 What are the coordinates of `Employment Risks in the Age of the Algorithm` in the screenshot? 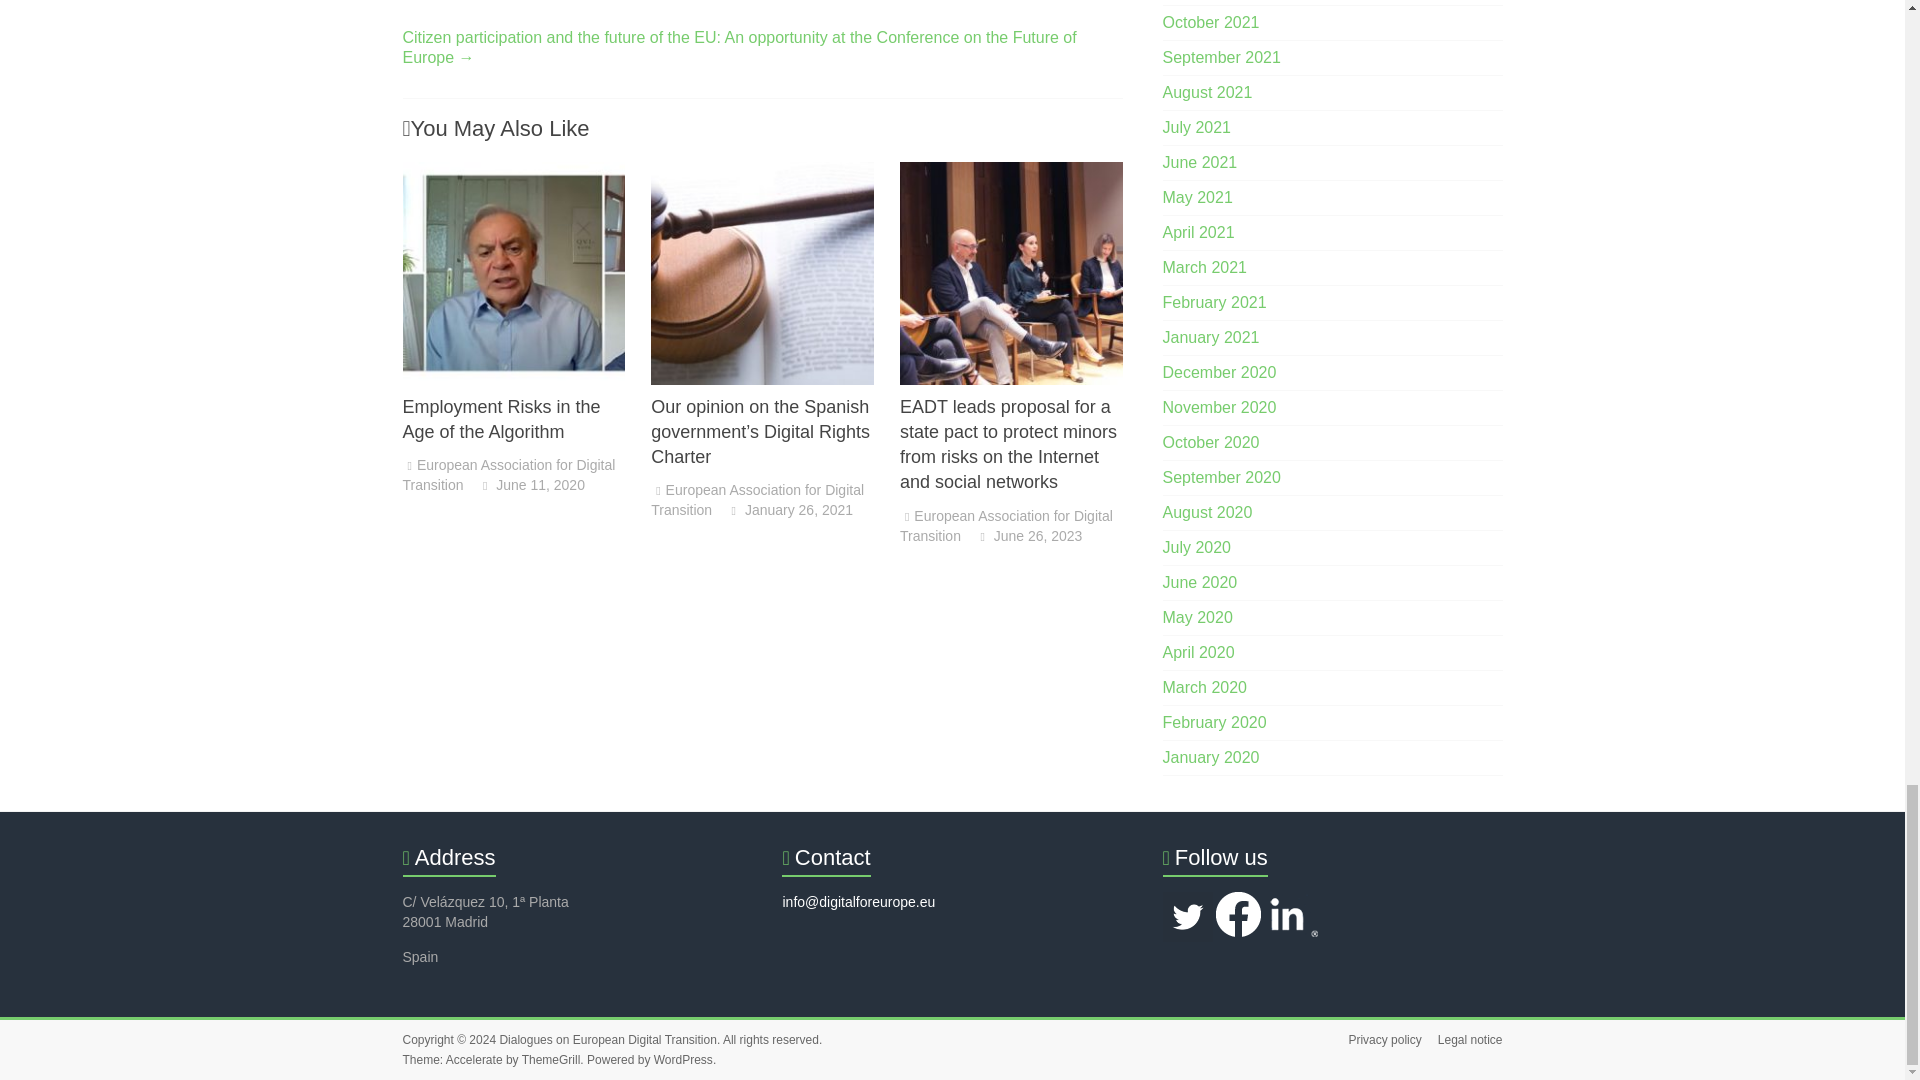 It's located at (513, 273).